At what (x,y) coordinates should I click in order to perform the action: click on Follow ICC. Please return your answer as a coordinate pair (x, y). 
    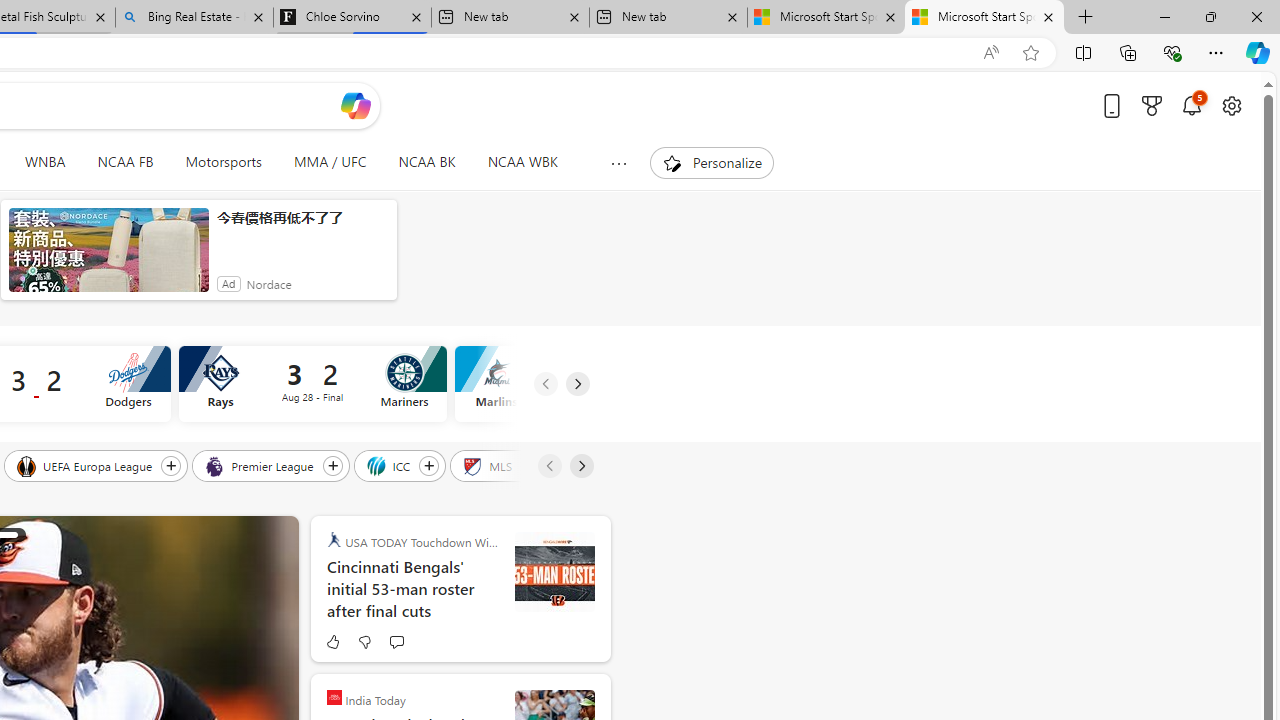
    Looking at the image, I should click on (429, 465).